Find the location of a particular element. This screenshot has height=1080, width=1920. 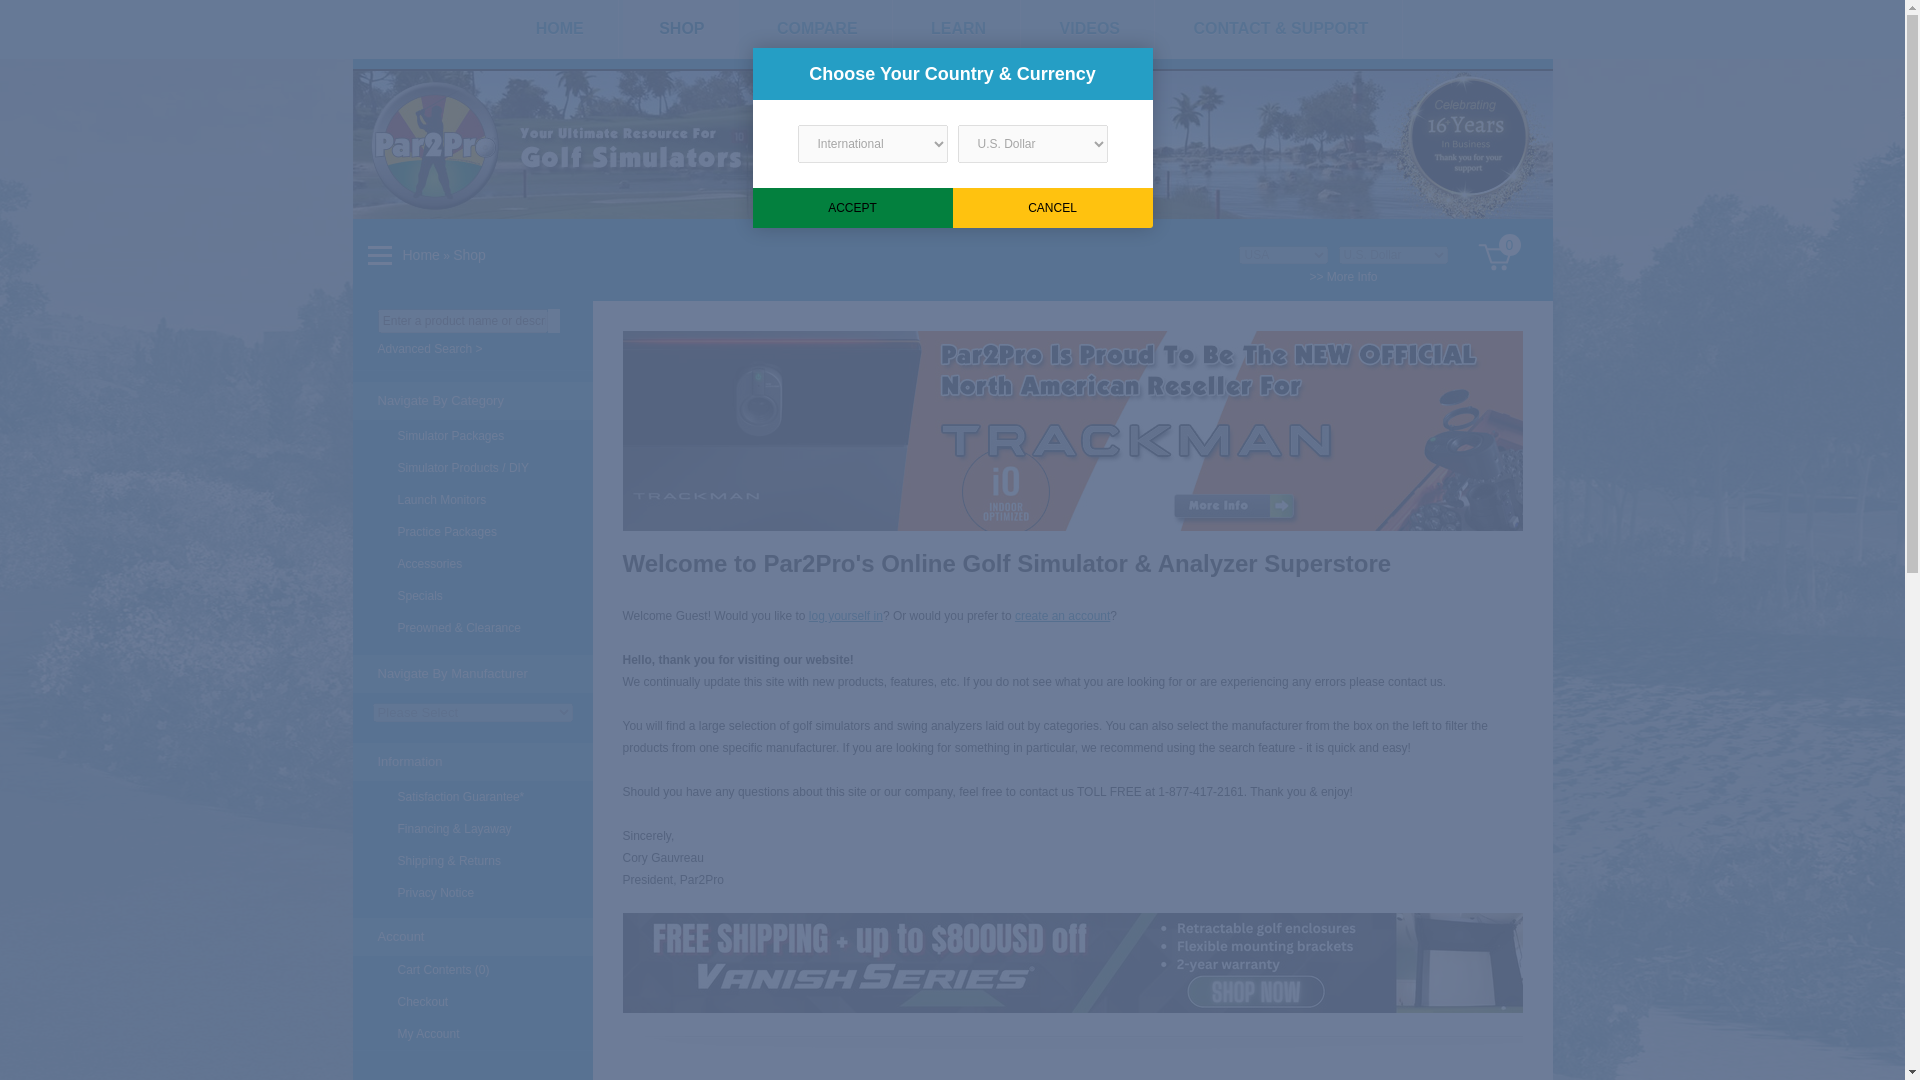

Launch Monitors is located at coordinates (471, 500).